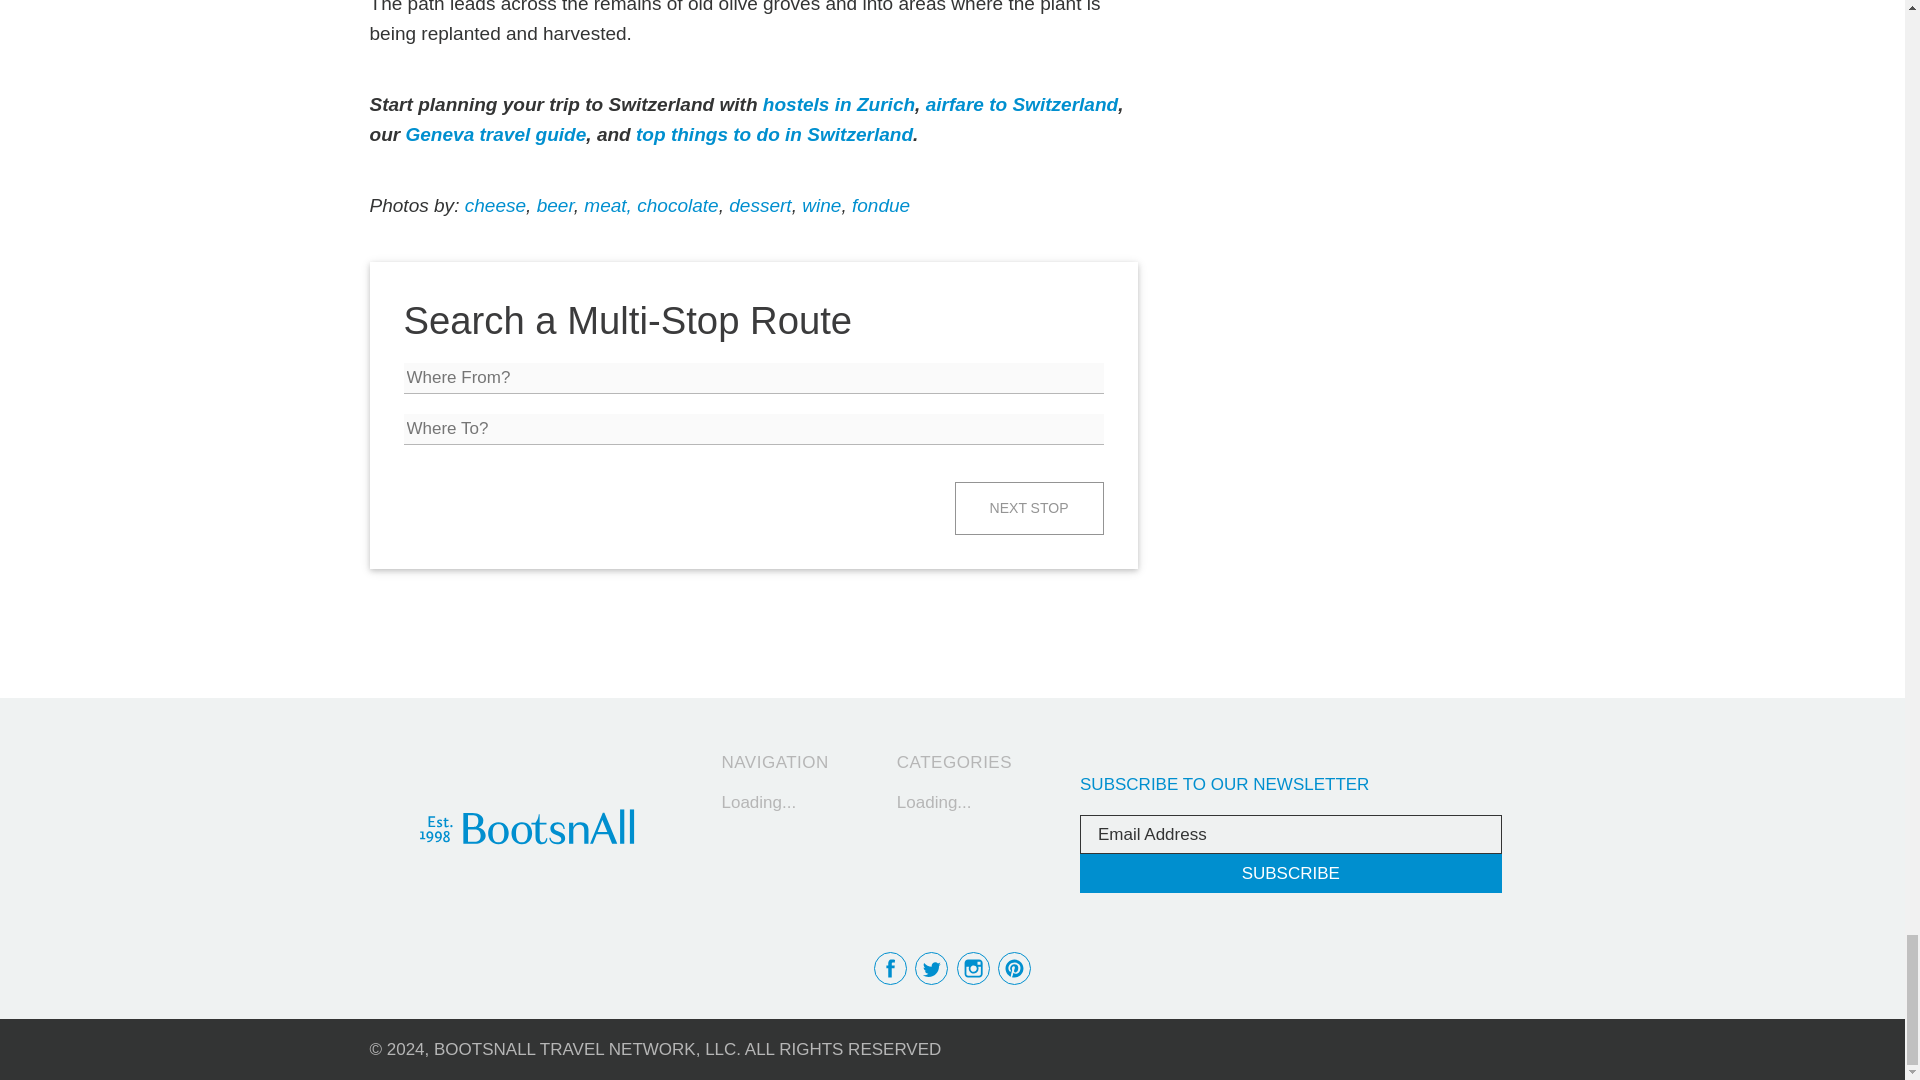  I want to click on chocolate, so click(678, 206).